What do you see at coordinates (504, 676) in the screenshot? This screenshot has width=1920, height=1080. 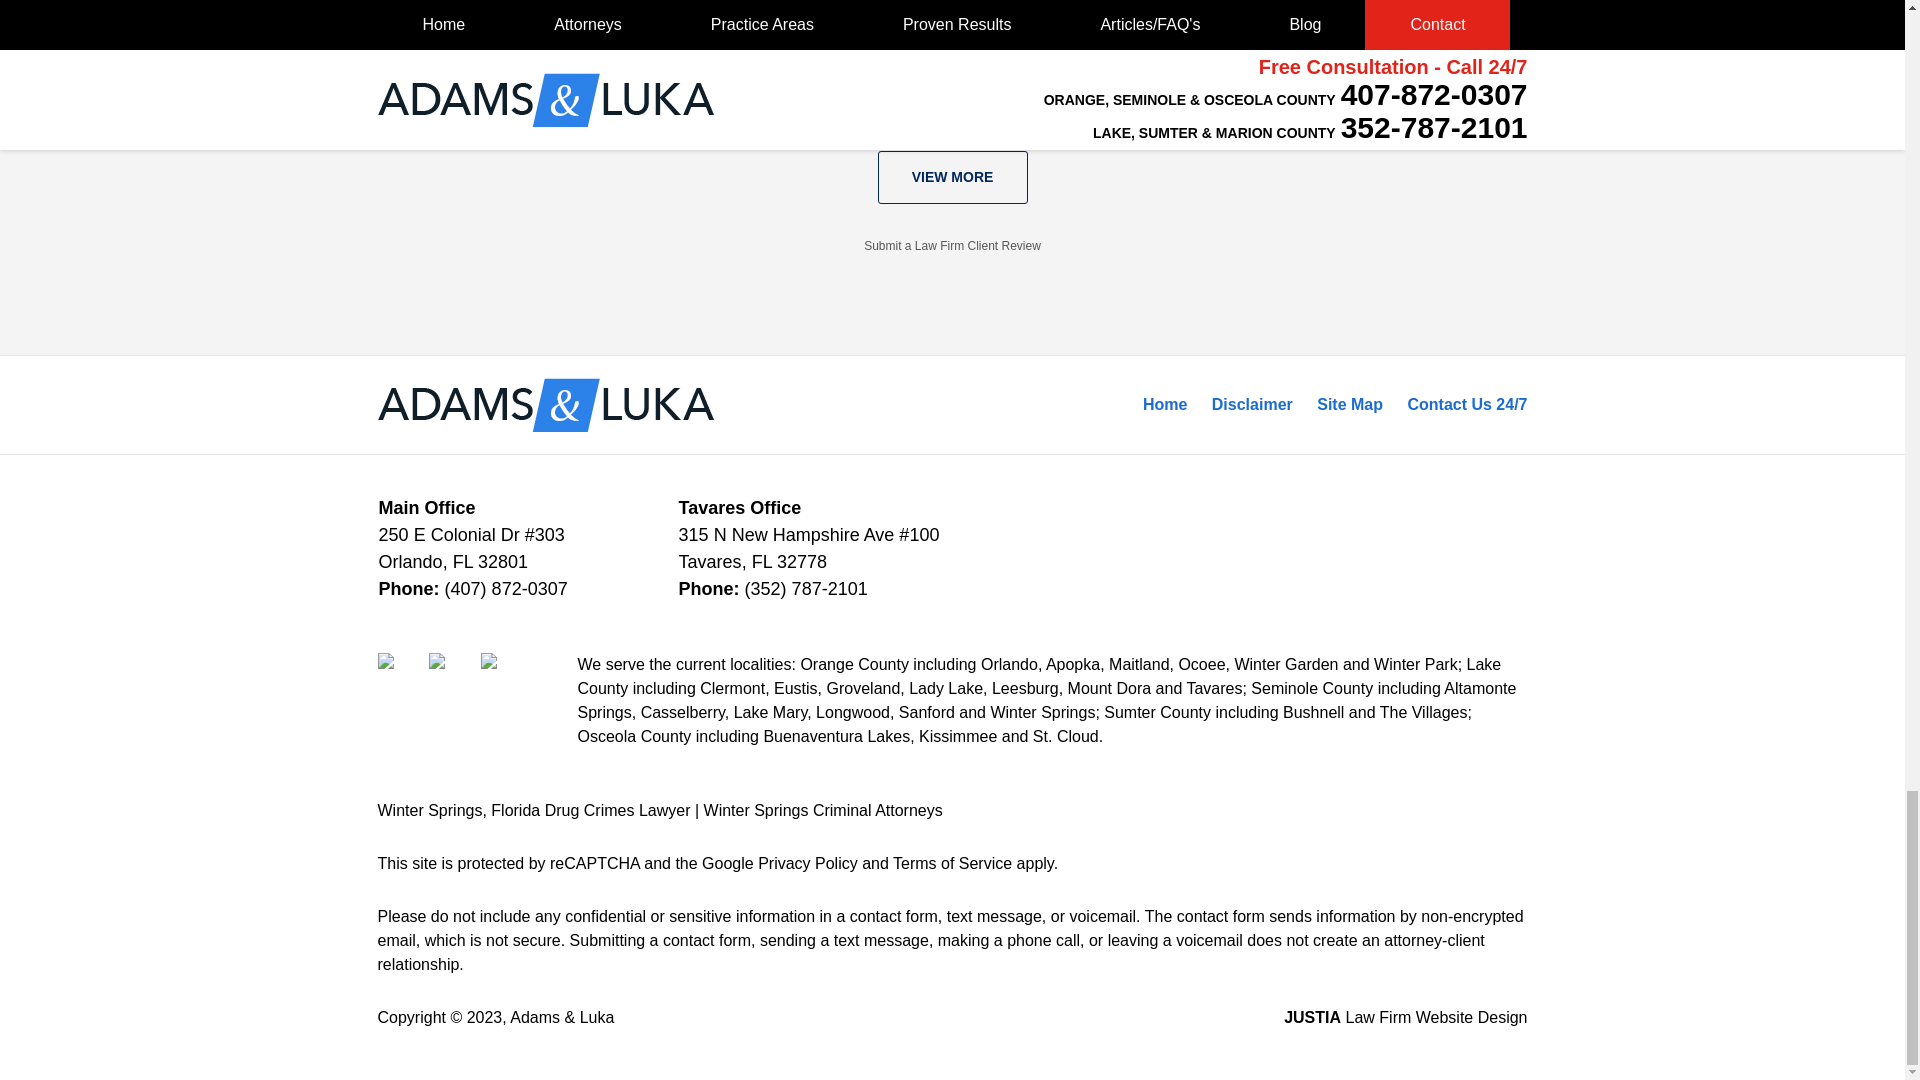 I see `Justia` at bounding box center [504, 676].